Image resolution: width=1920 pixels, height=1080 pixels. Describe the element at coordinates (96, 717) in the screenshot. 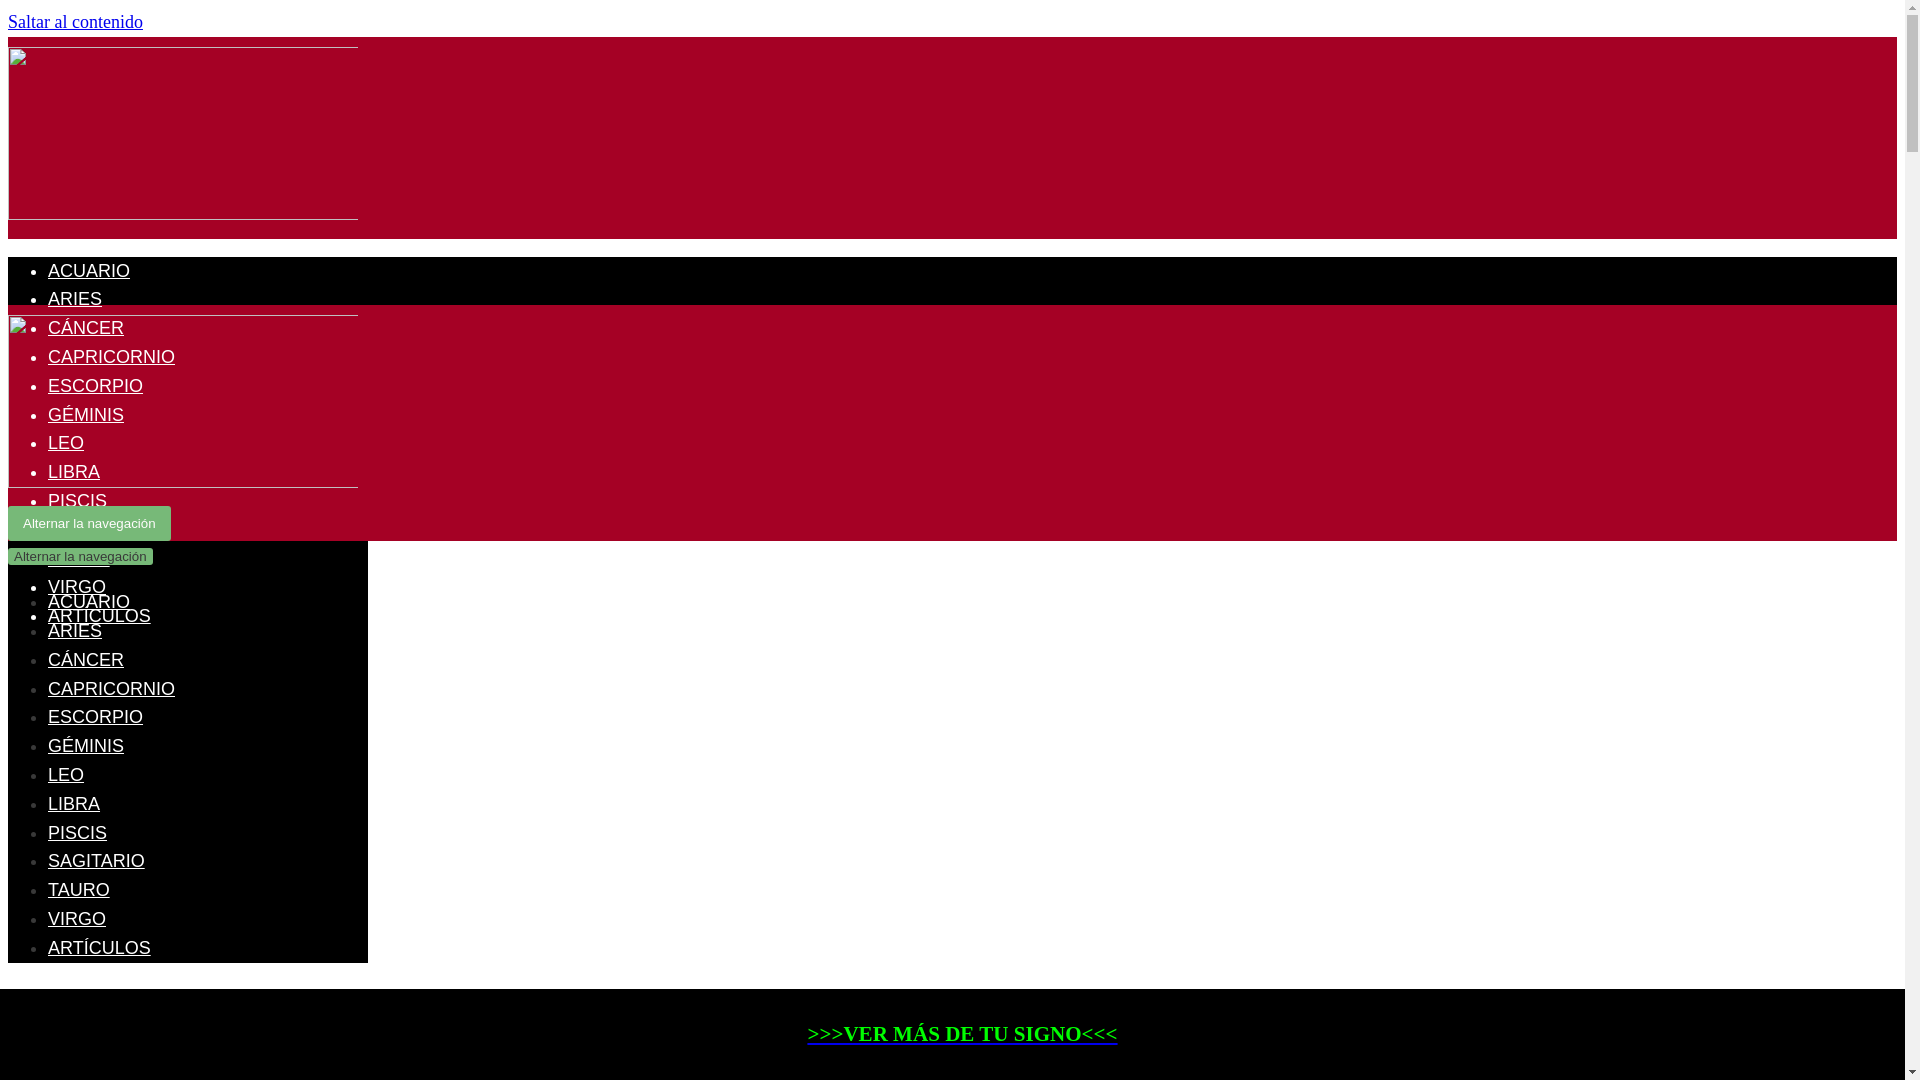

I see `ESCORPIO` at that location.